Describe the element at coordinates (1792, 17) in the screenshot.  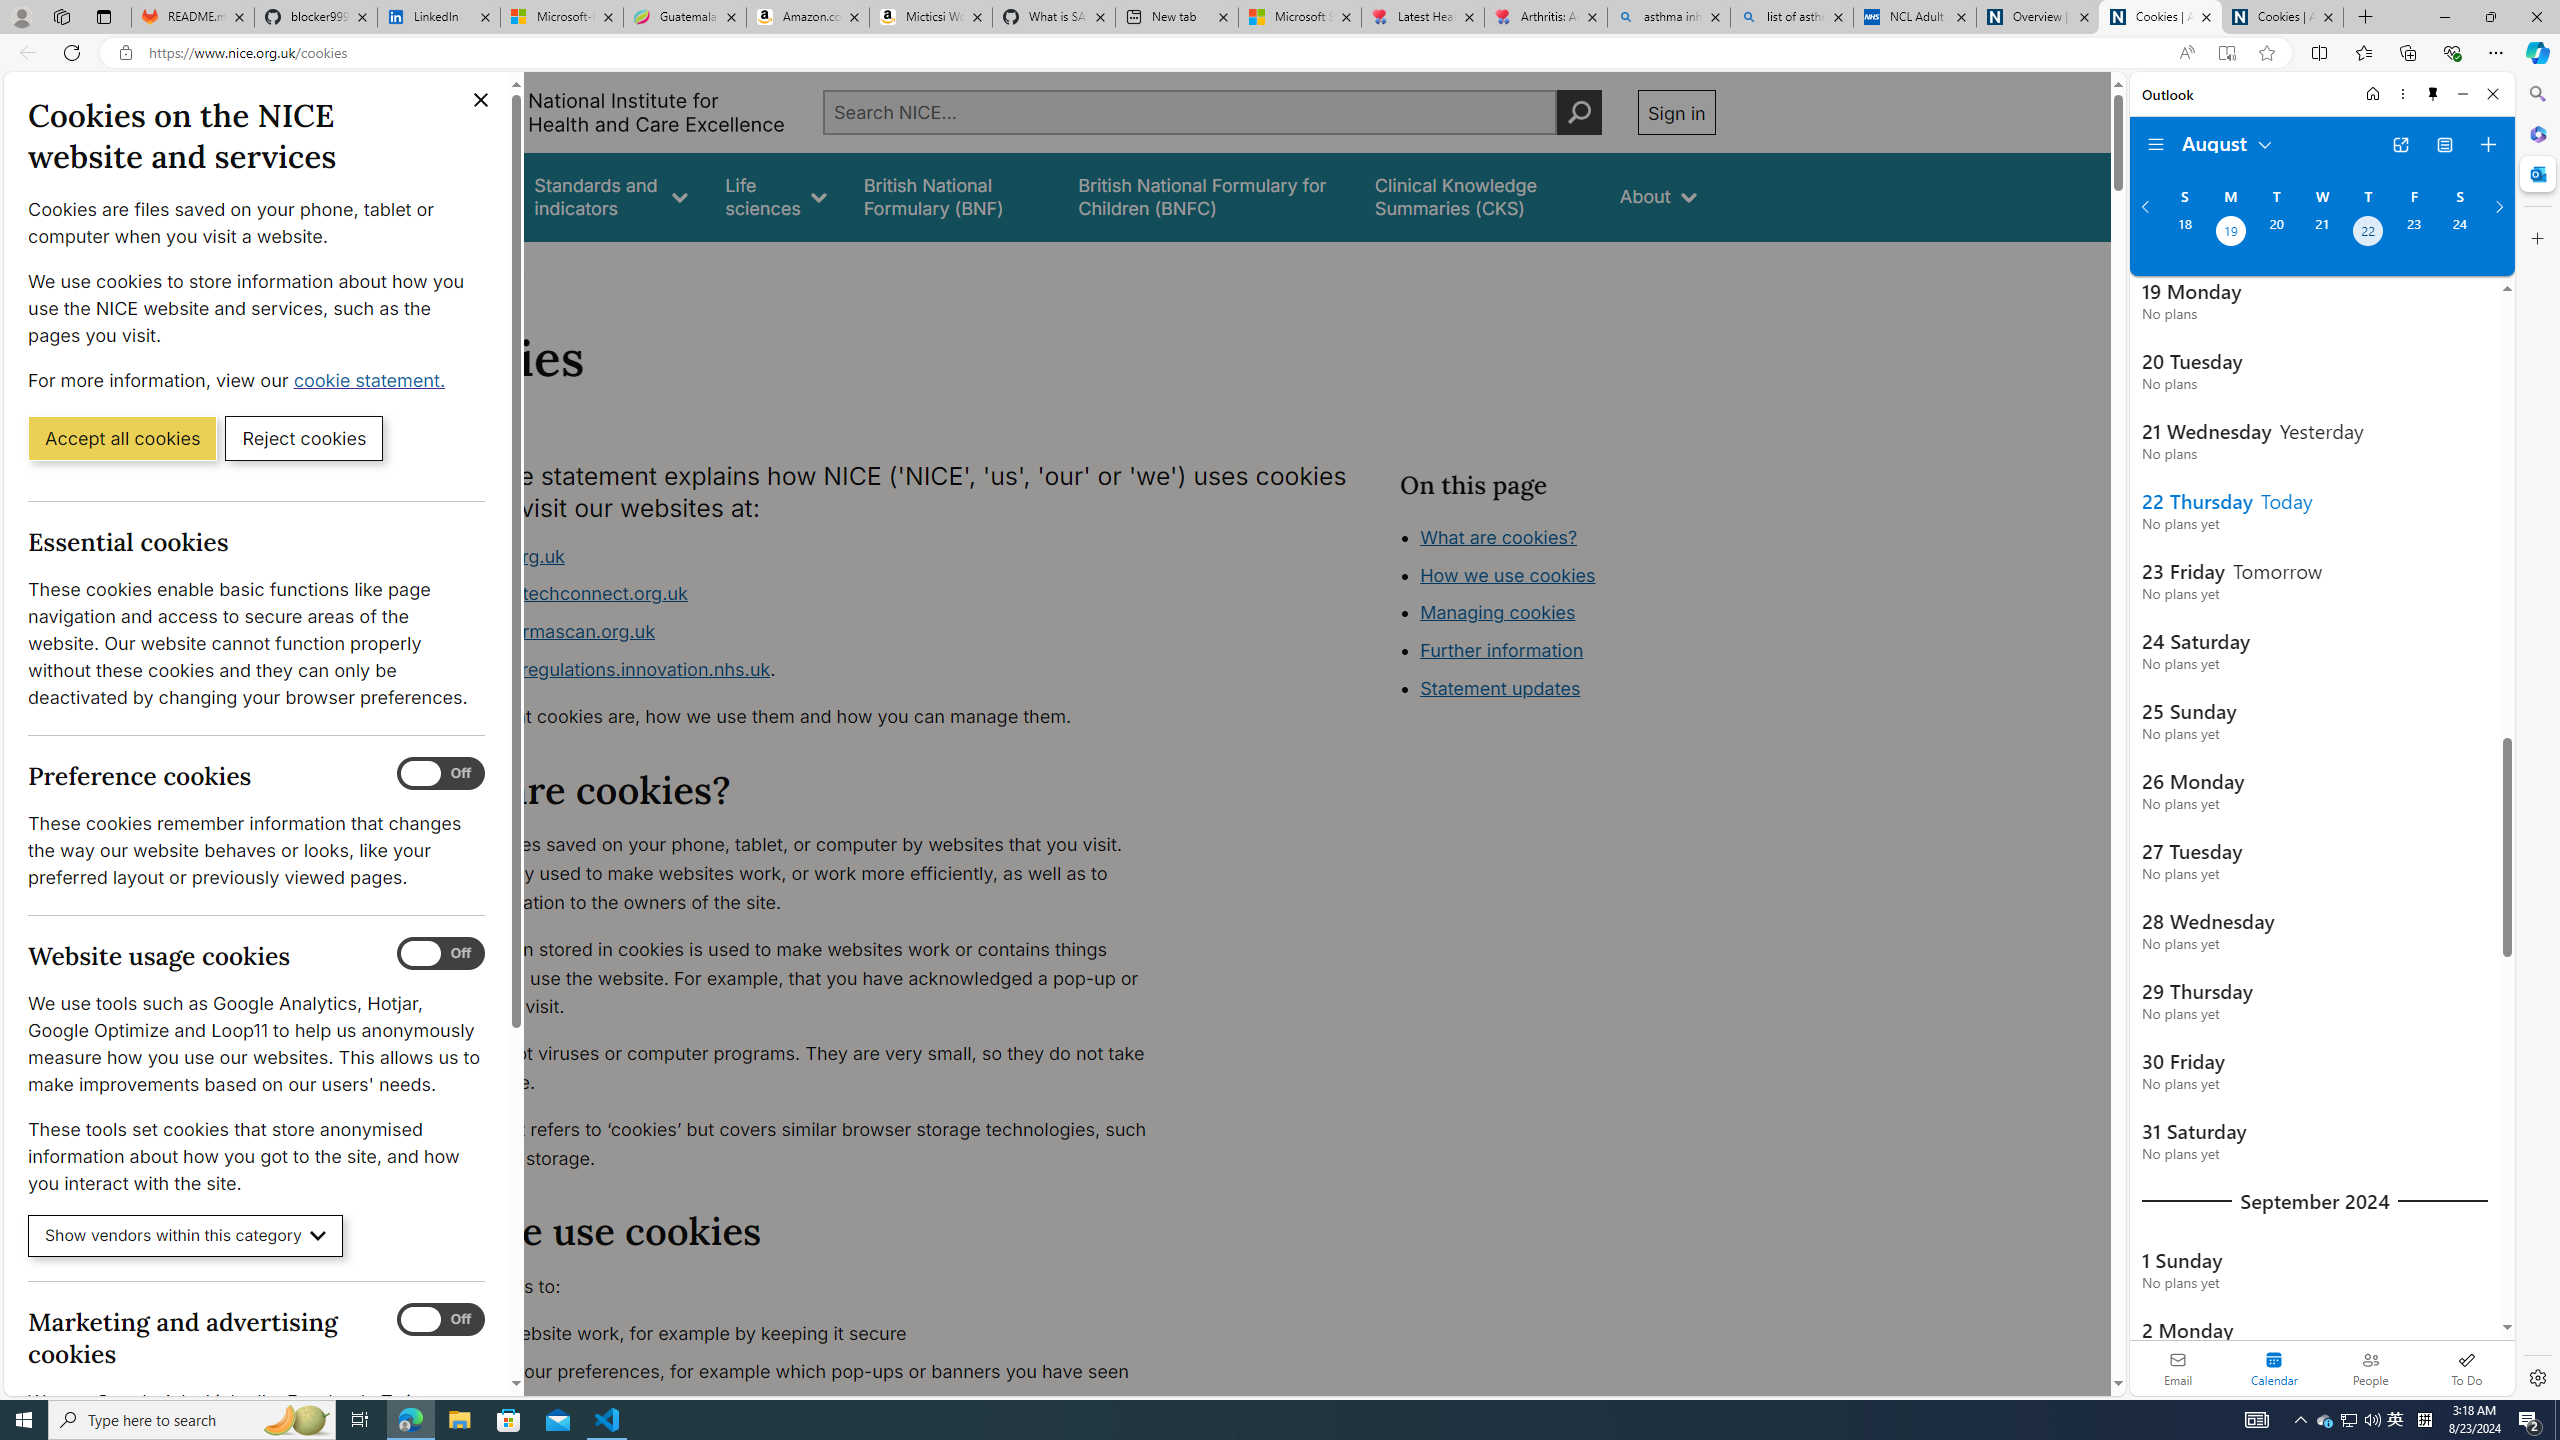
I see `list of asthma inhalers uk - Search` at that location.